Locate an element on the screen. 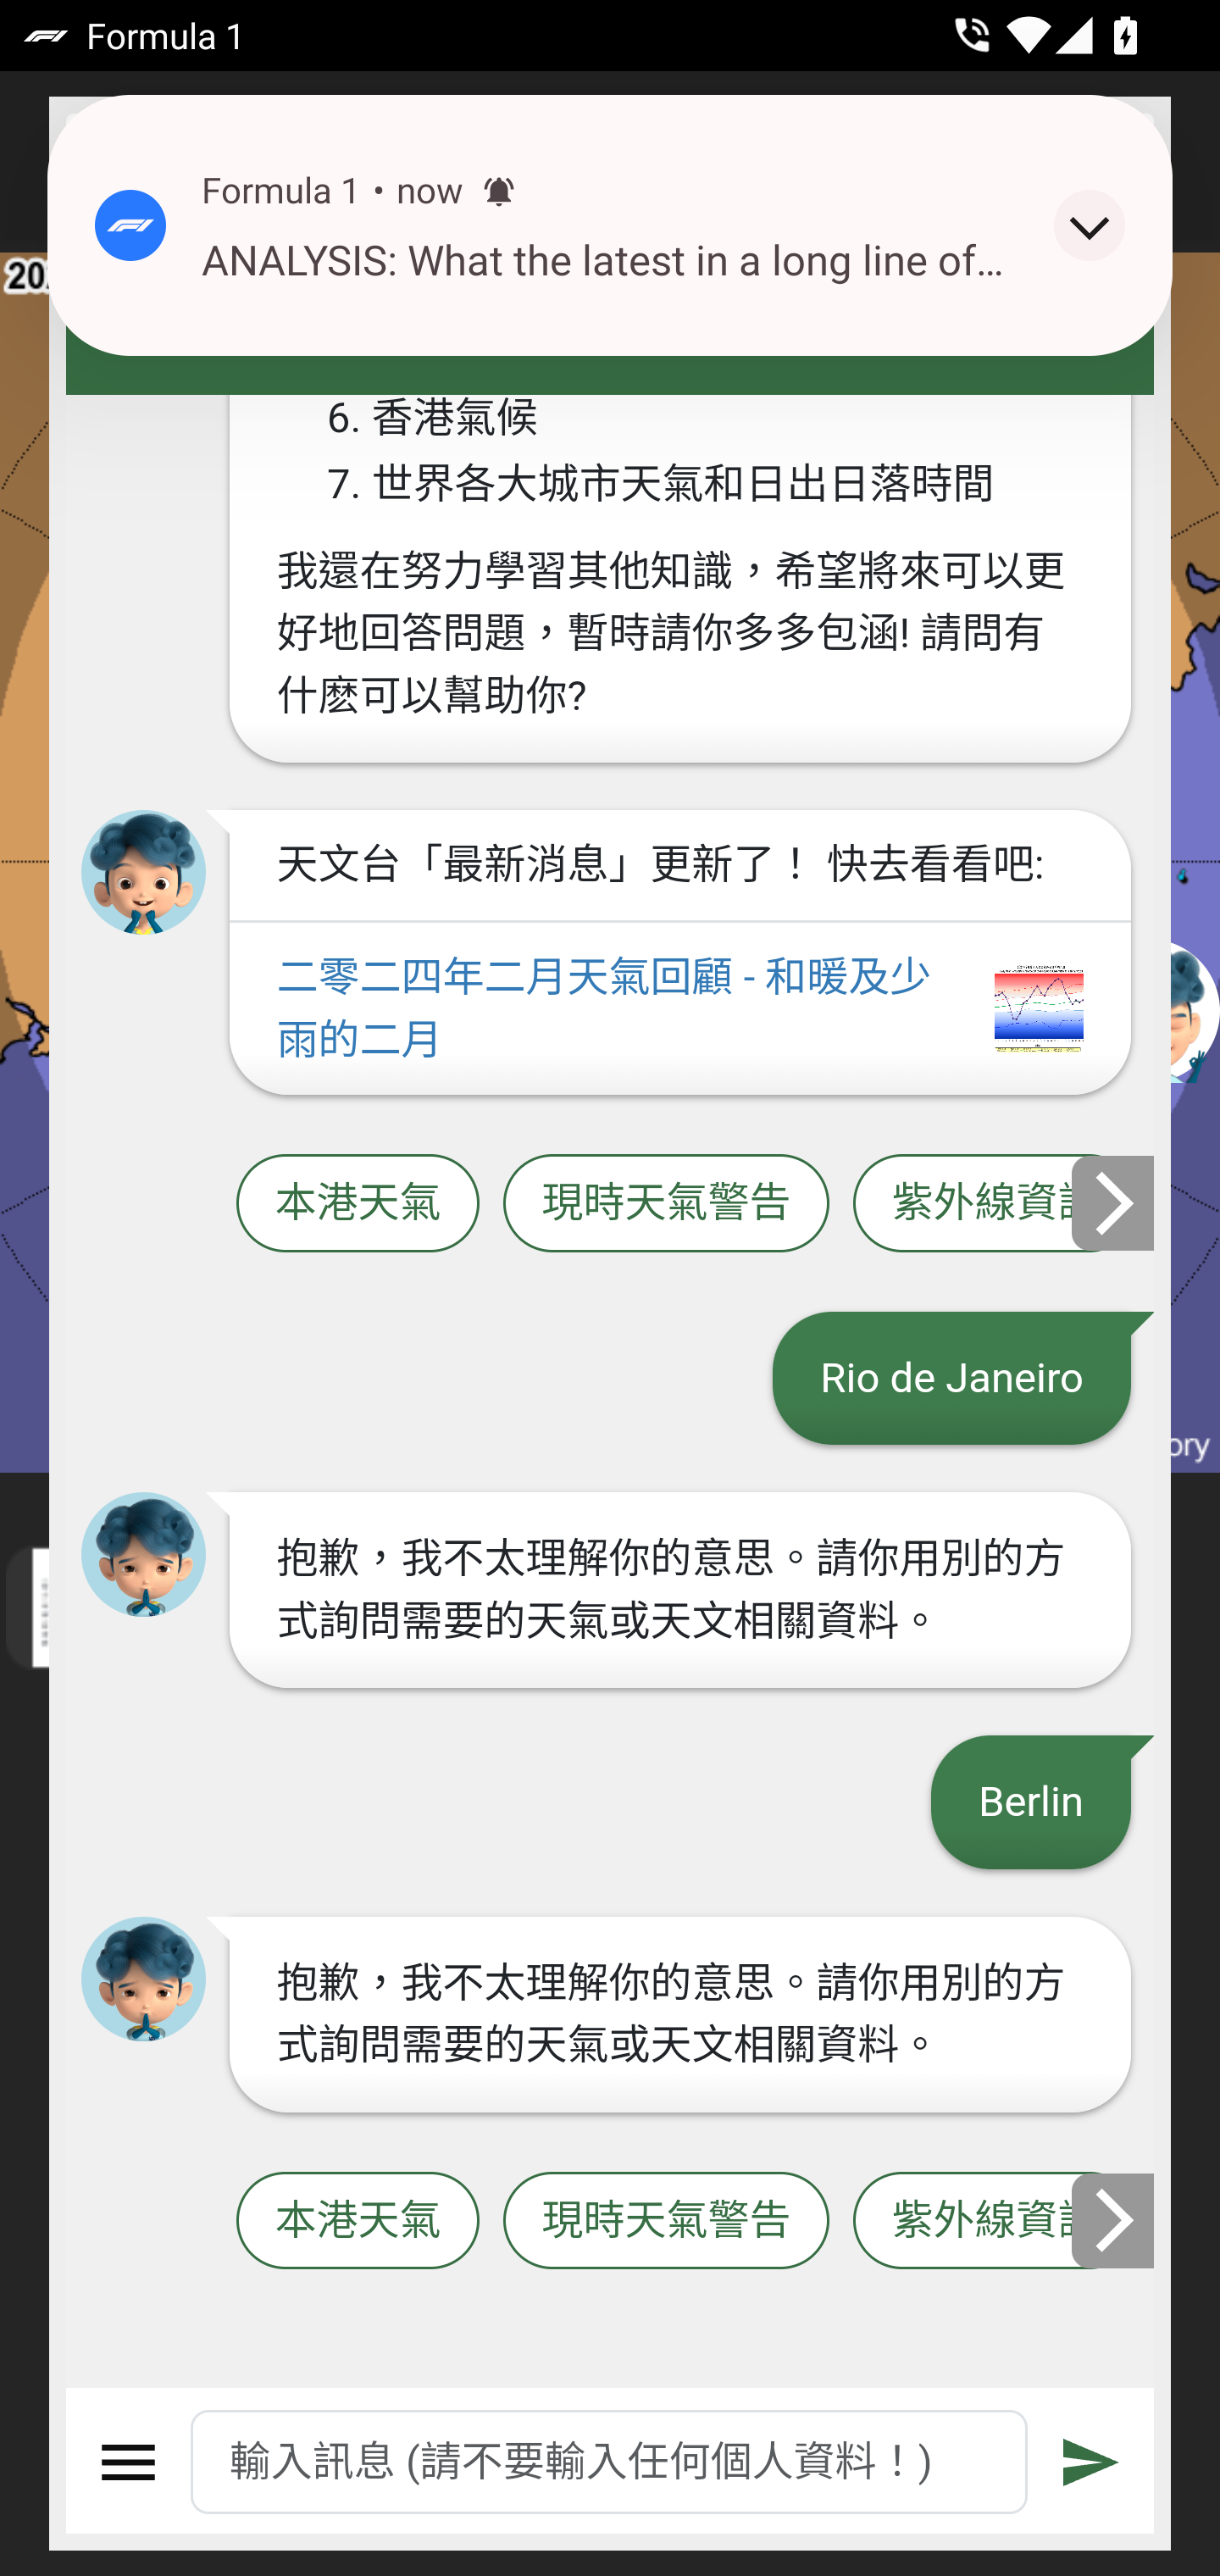 This screenshot has width=1220, height=2576. 現時天氣警告 is located at coordinates (666, 2222).